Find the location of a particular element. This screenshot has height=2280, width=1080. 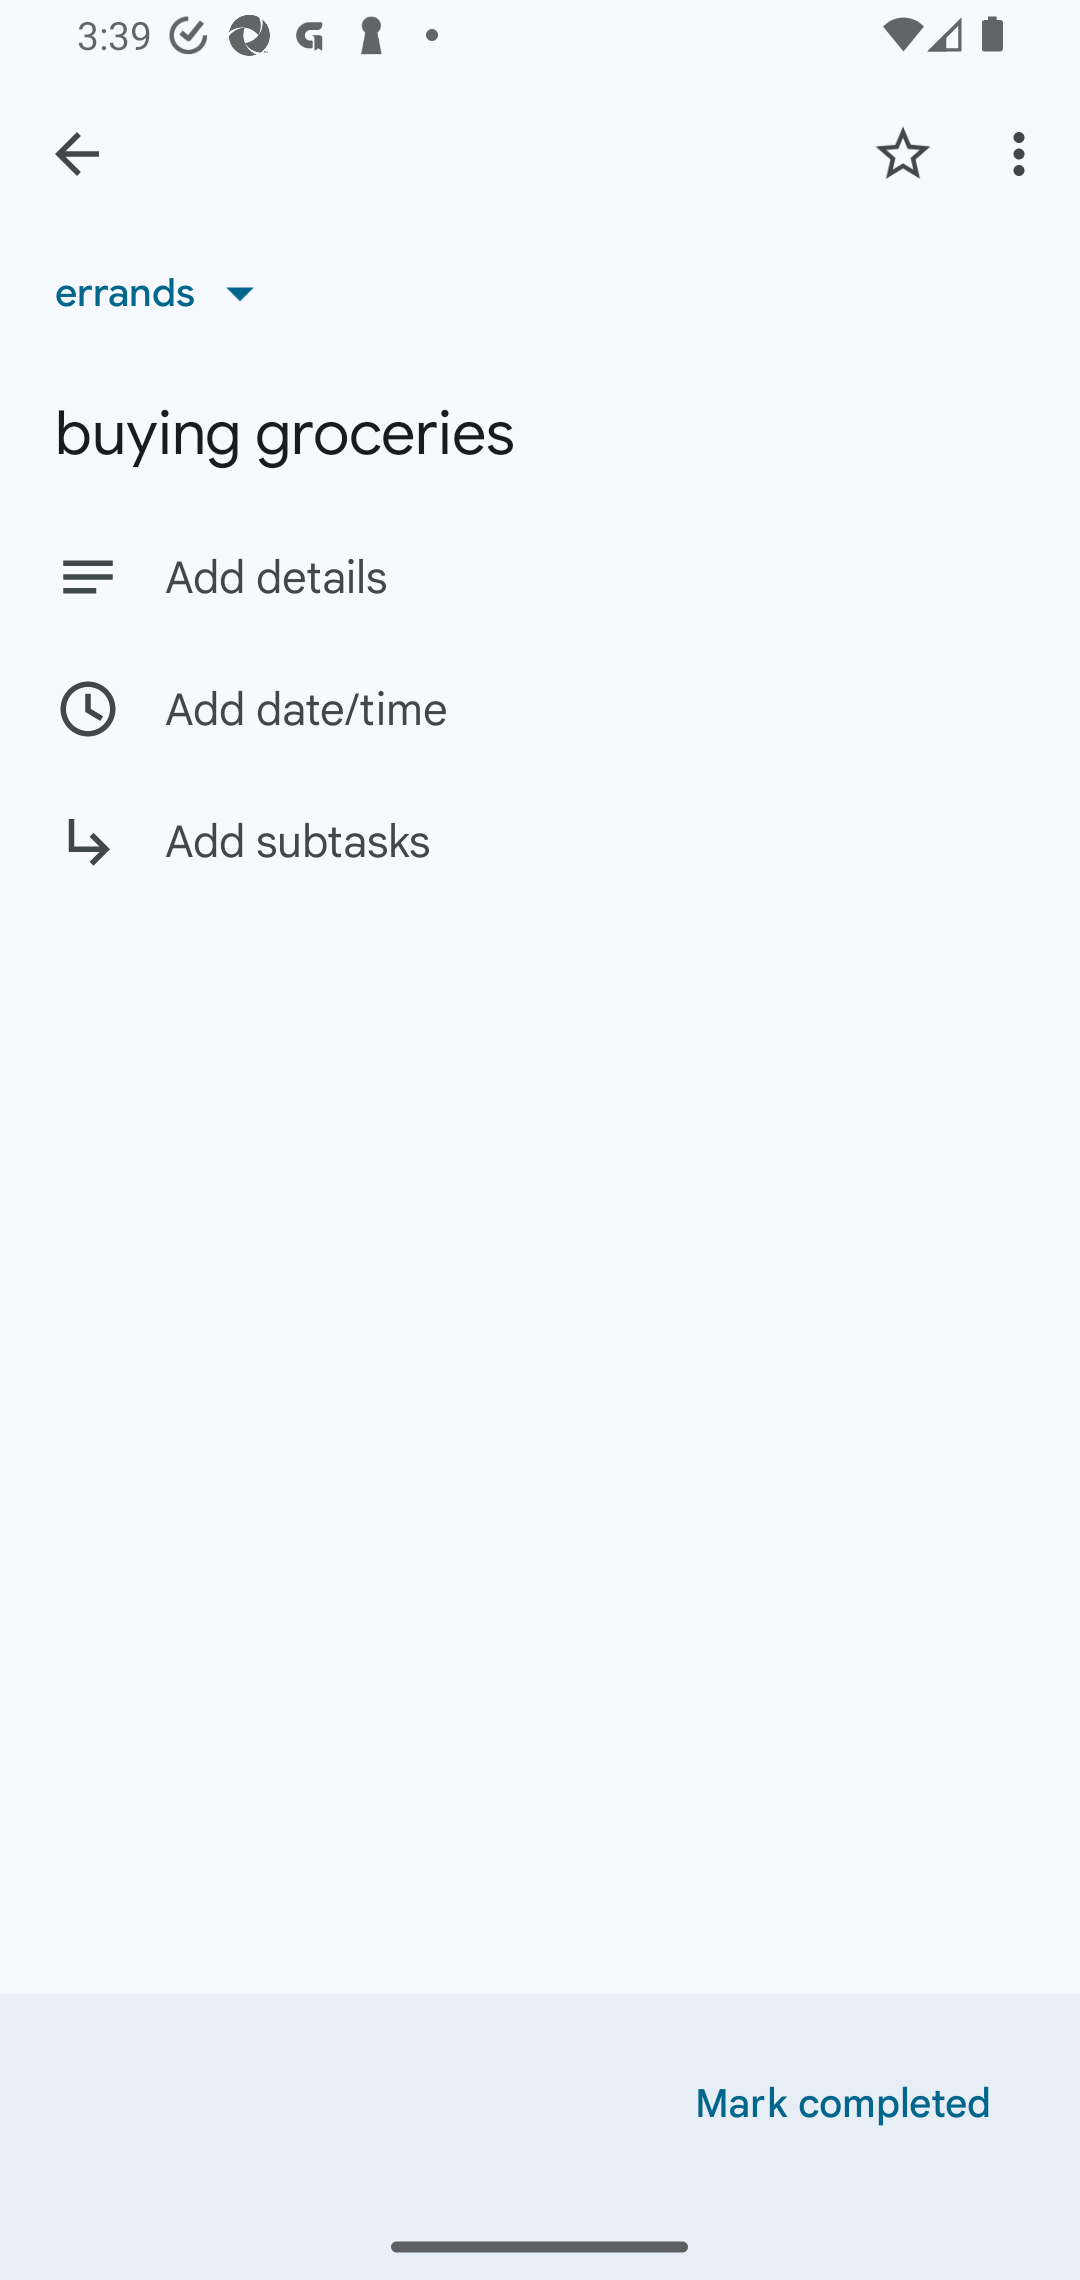

Back is located at coordinates (77, 154).